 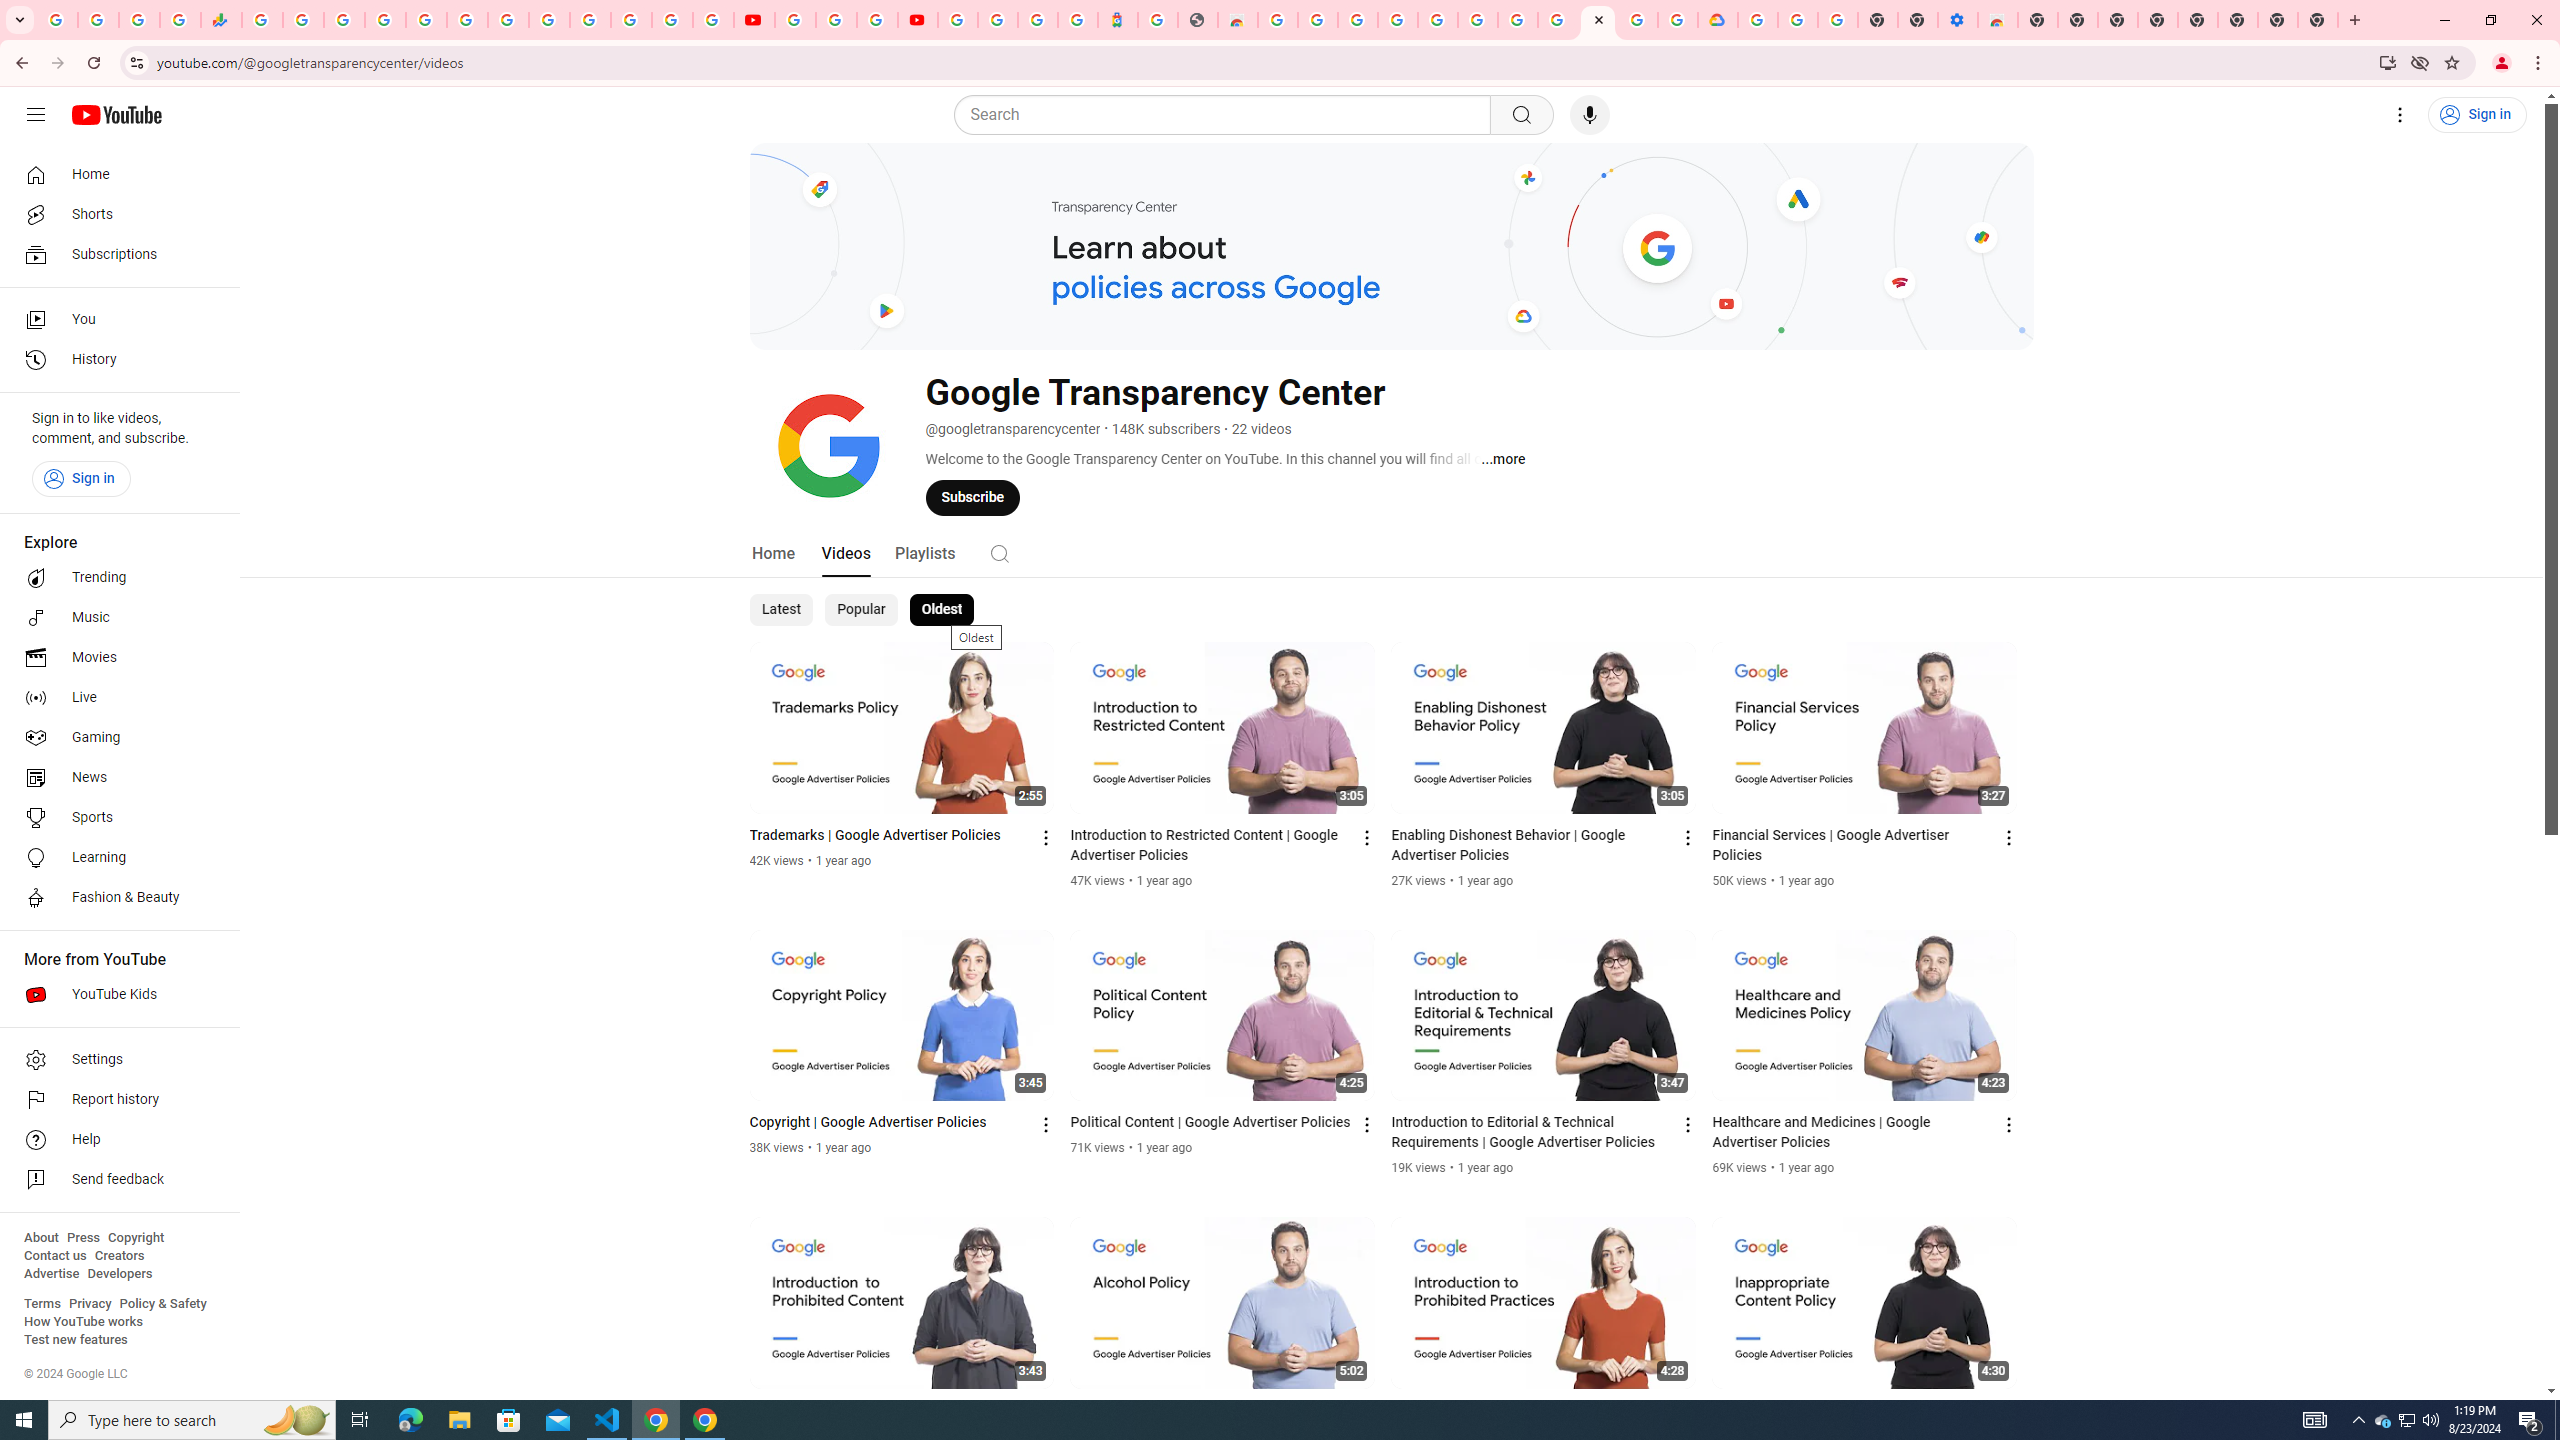 What do you see at coordinates (114, 738) in the screenshot?
I see `Gaming` at bounding box center [114, 738].